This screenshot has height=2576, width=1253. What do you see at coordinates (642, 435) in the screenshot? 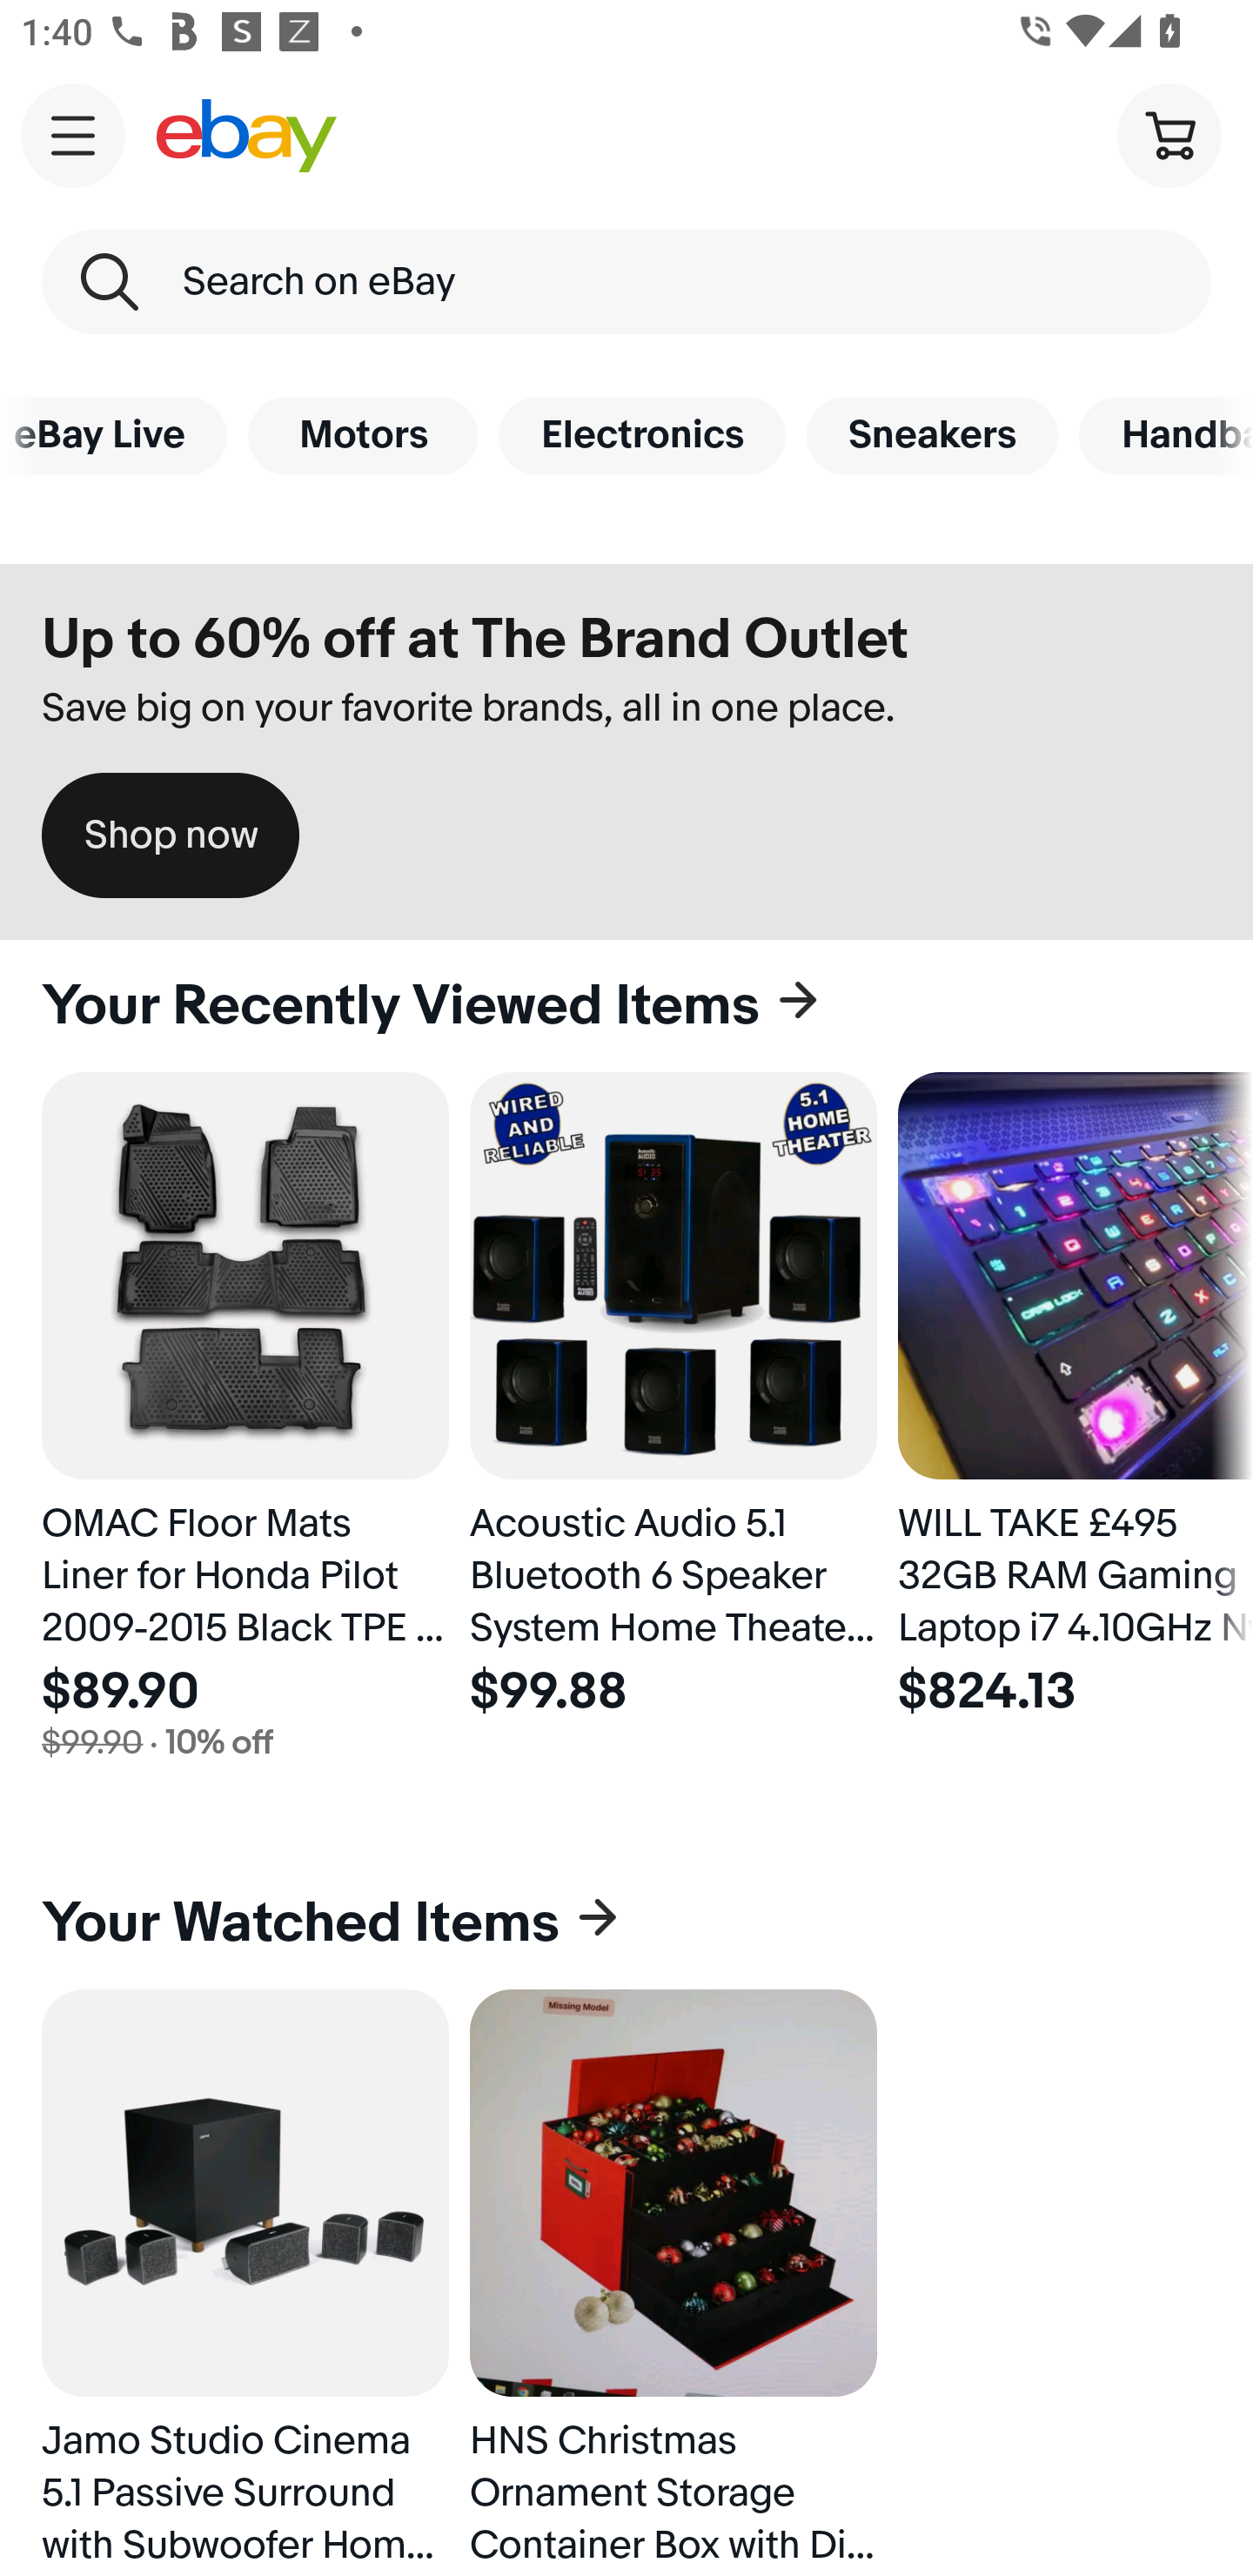
I see `Electronics` at bounding box center [642, 435].